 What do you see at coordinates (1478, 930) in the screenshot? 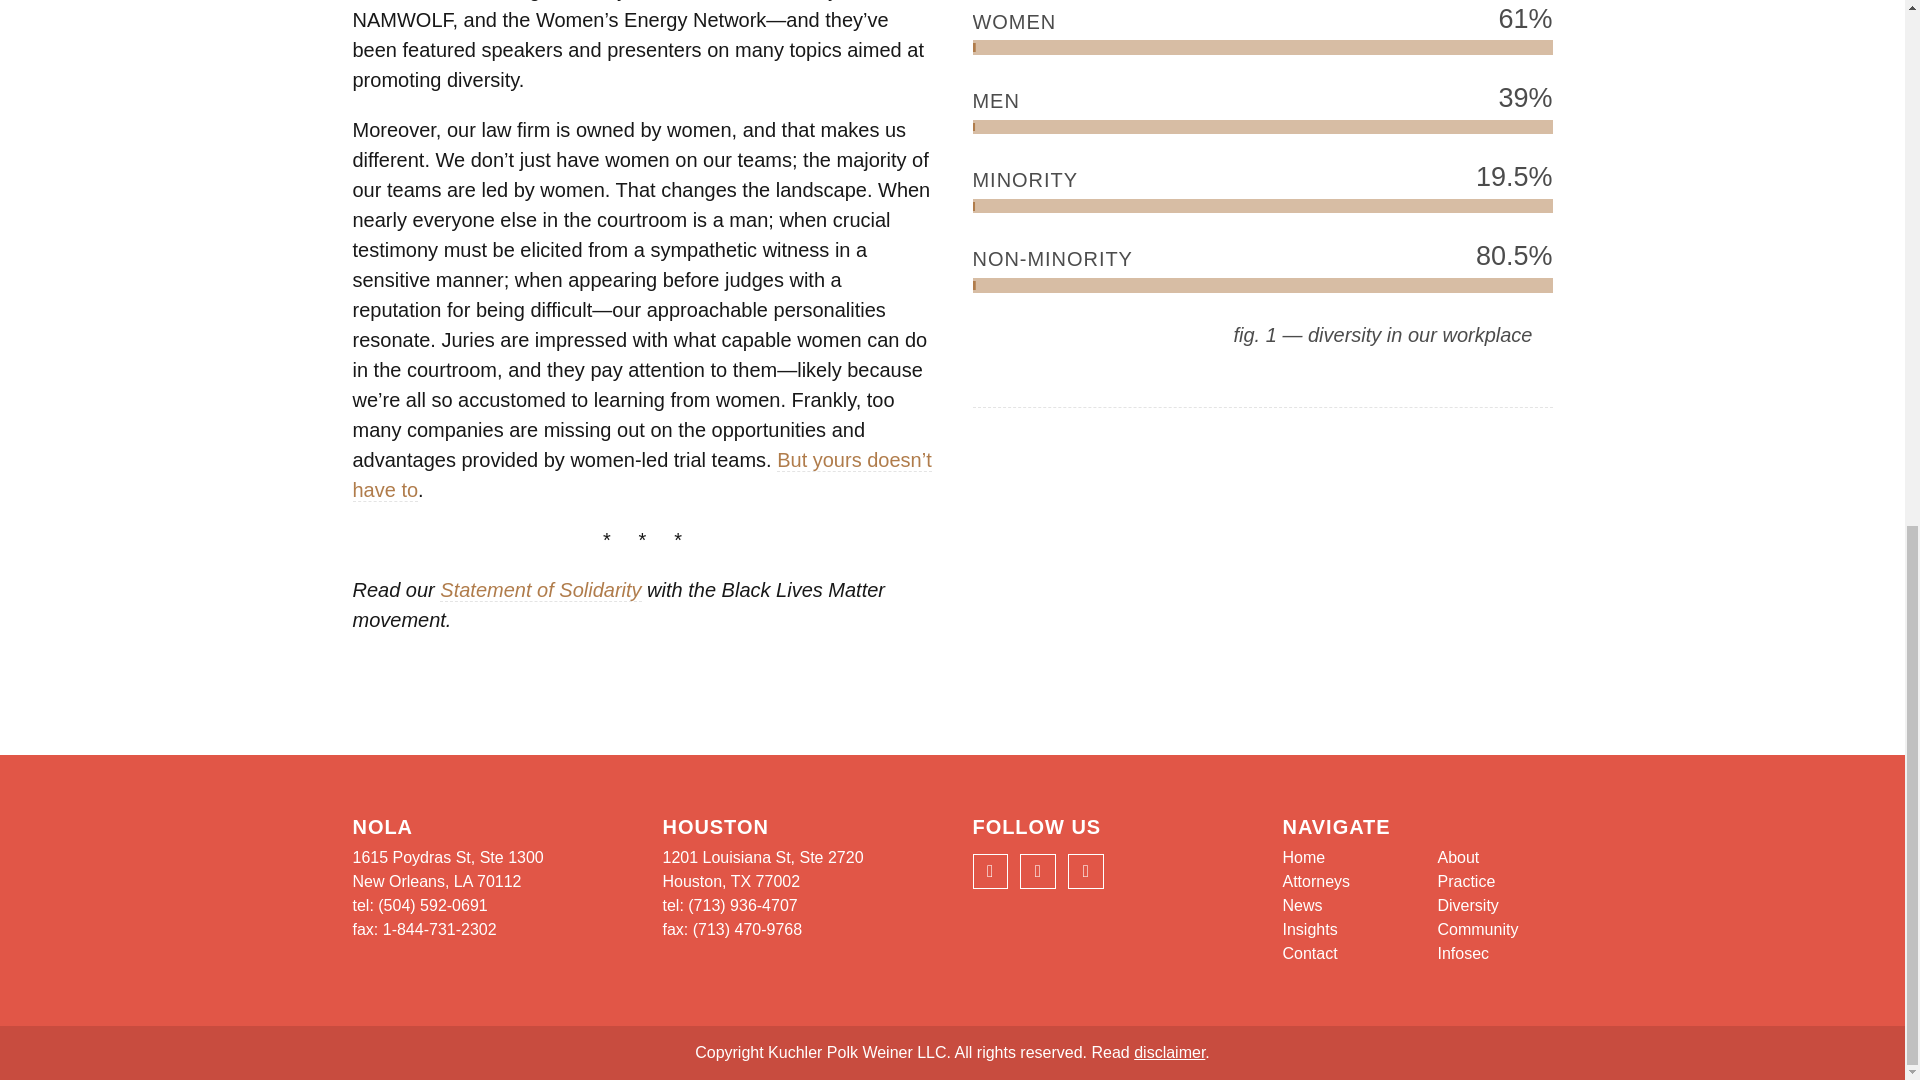
I see `Community` at bounding box center [1478, 930].